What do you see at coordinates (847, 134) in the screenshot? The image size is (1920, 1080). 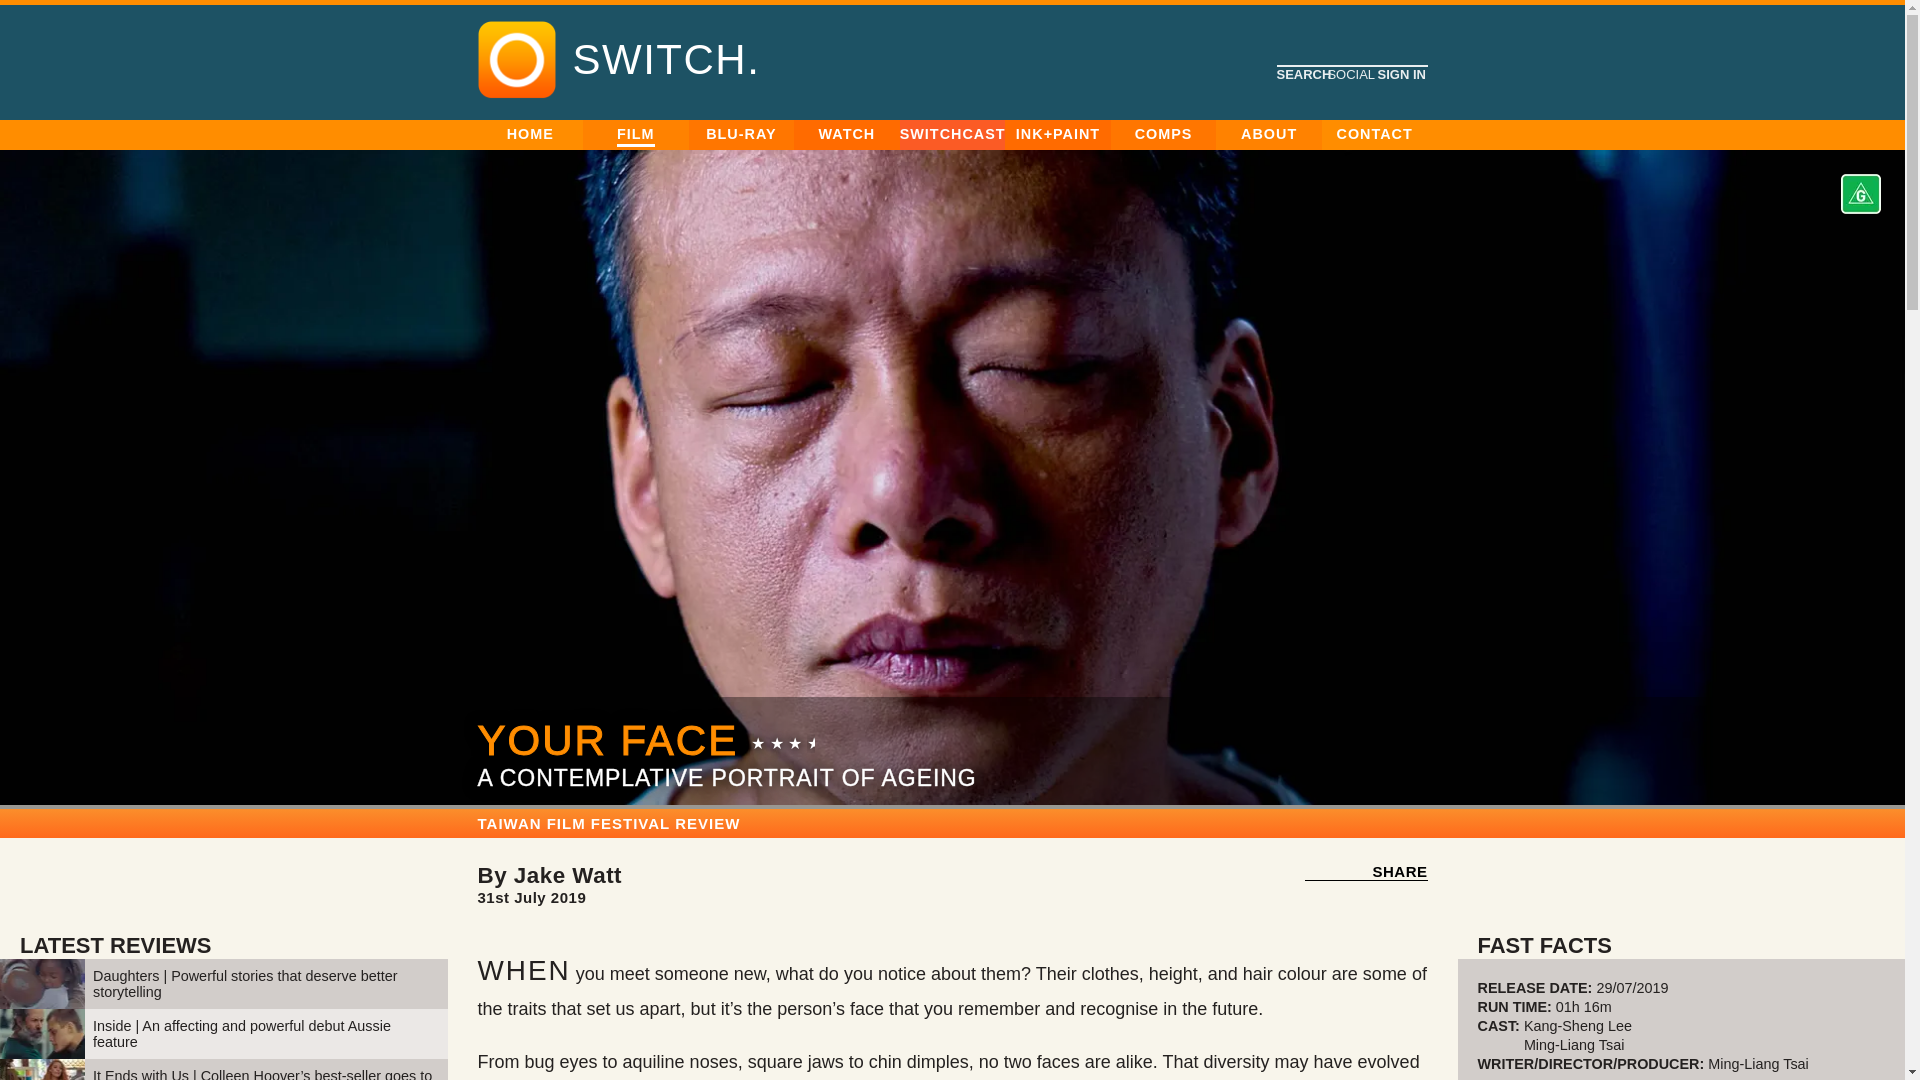 I see `WATCH` at bounding box center [847, 134].